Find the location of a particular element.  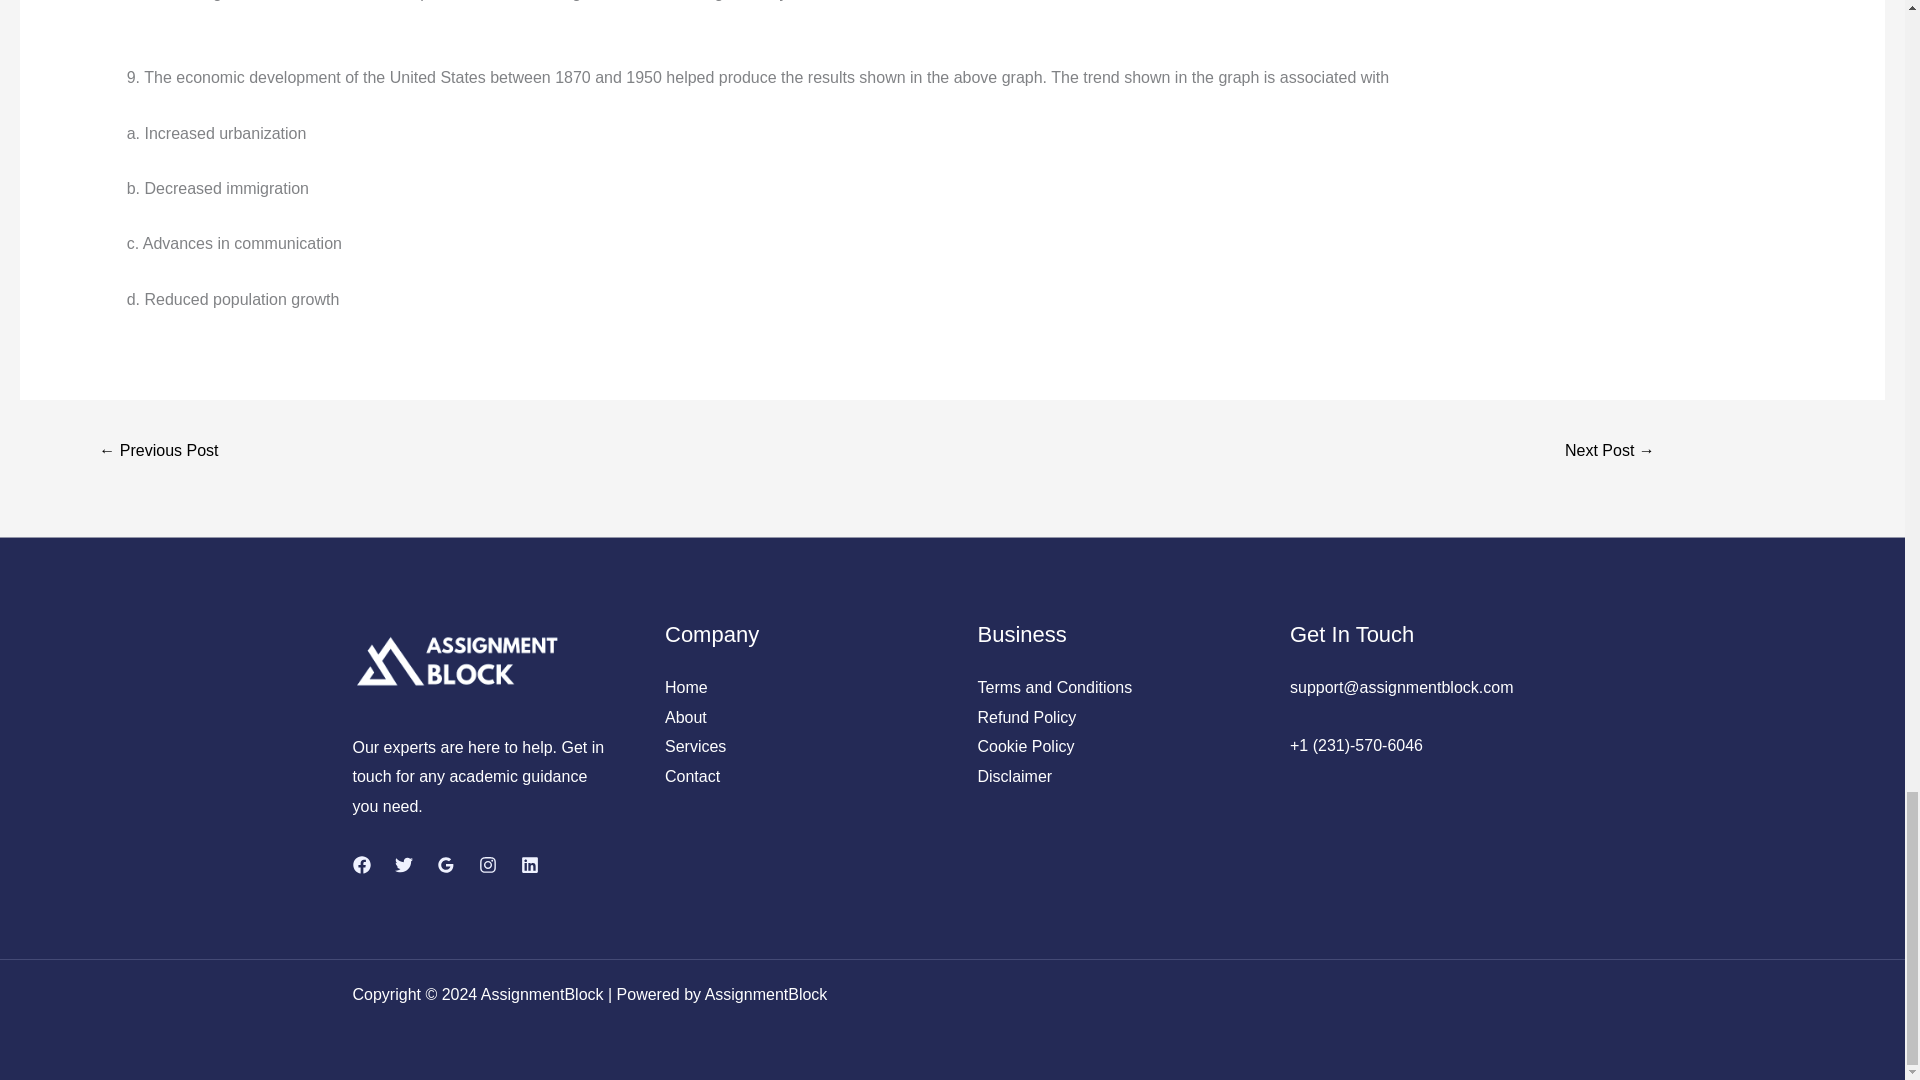

Services is located at coordinates (694, 746).